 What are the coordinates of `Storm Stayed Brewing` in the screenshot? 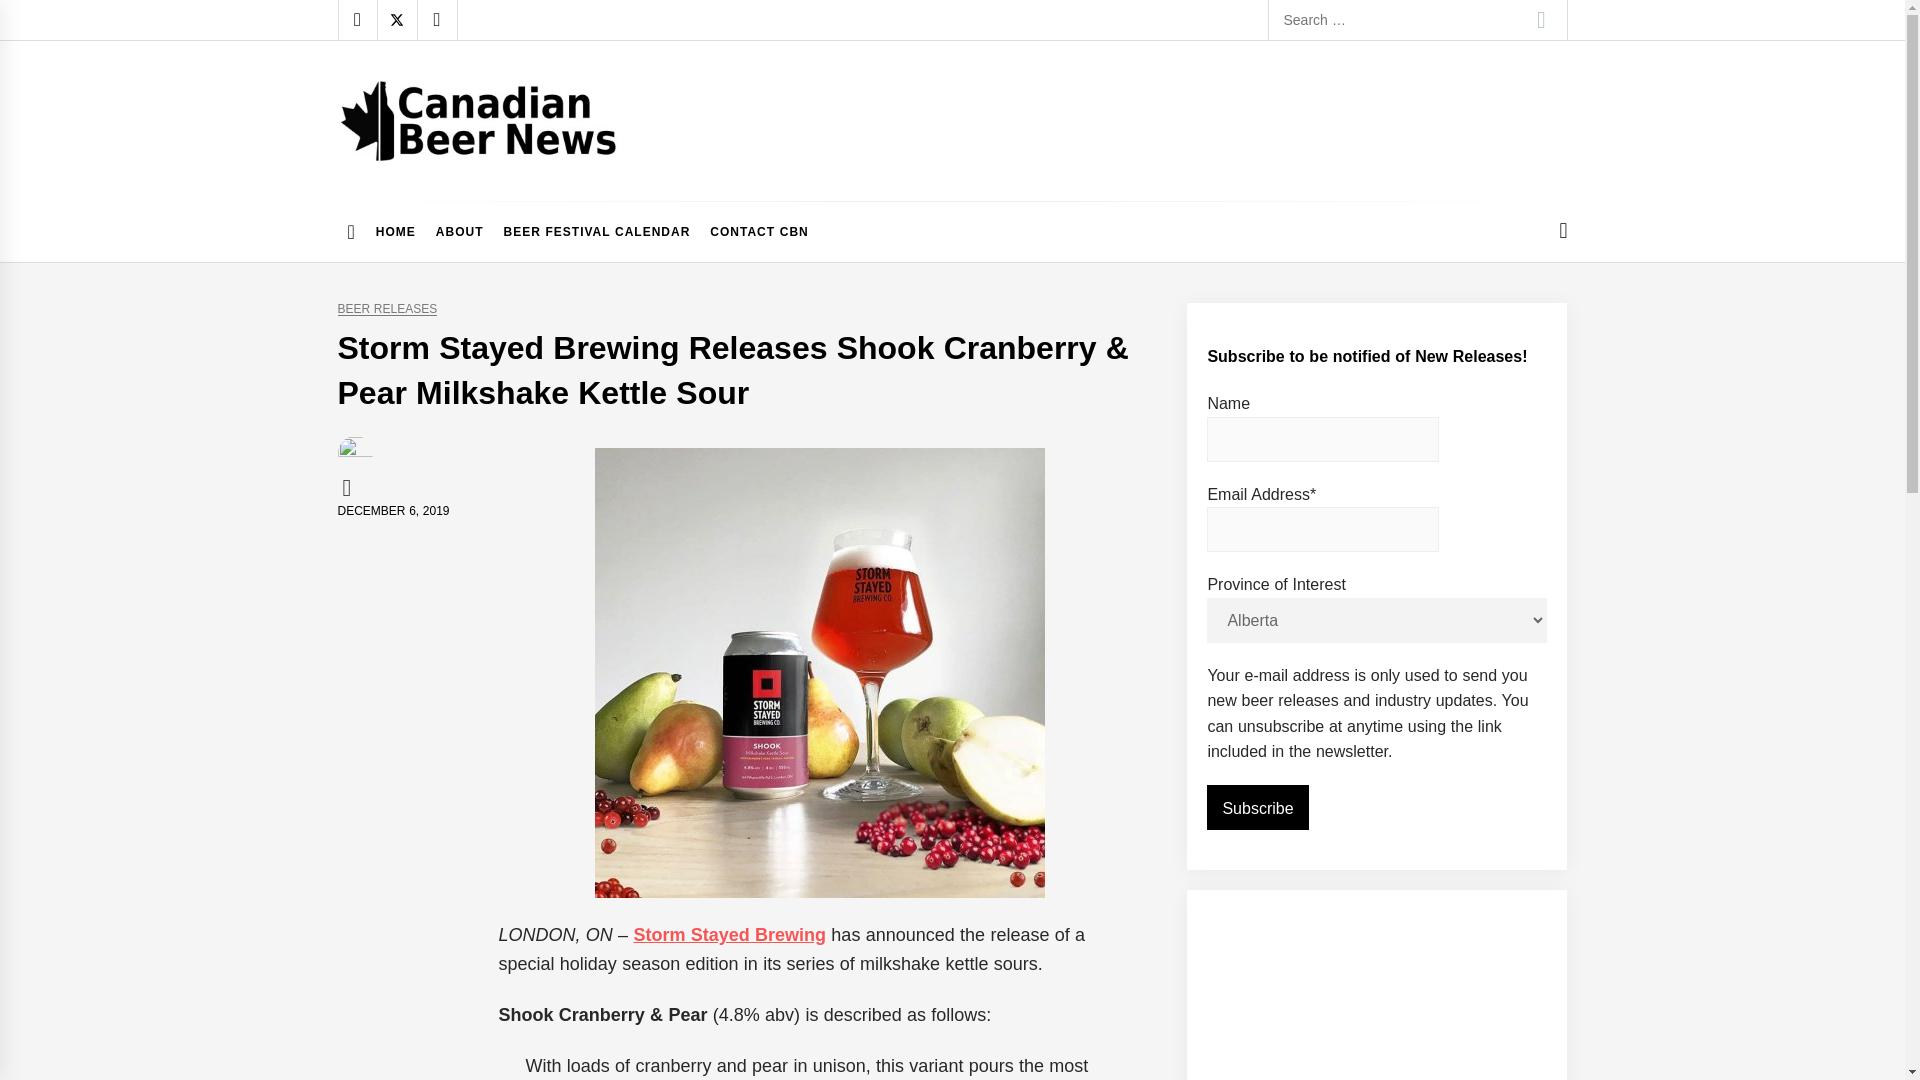 It's located at (729, 934).